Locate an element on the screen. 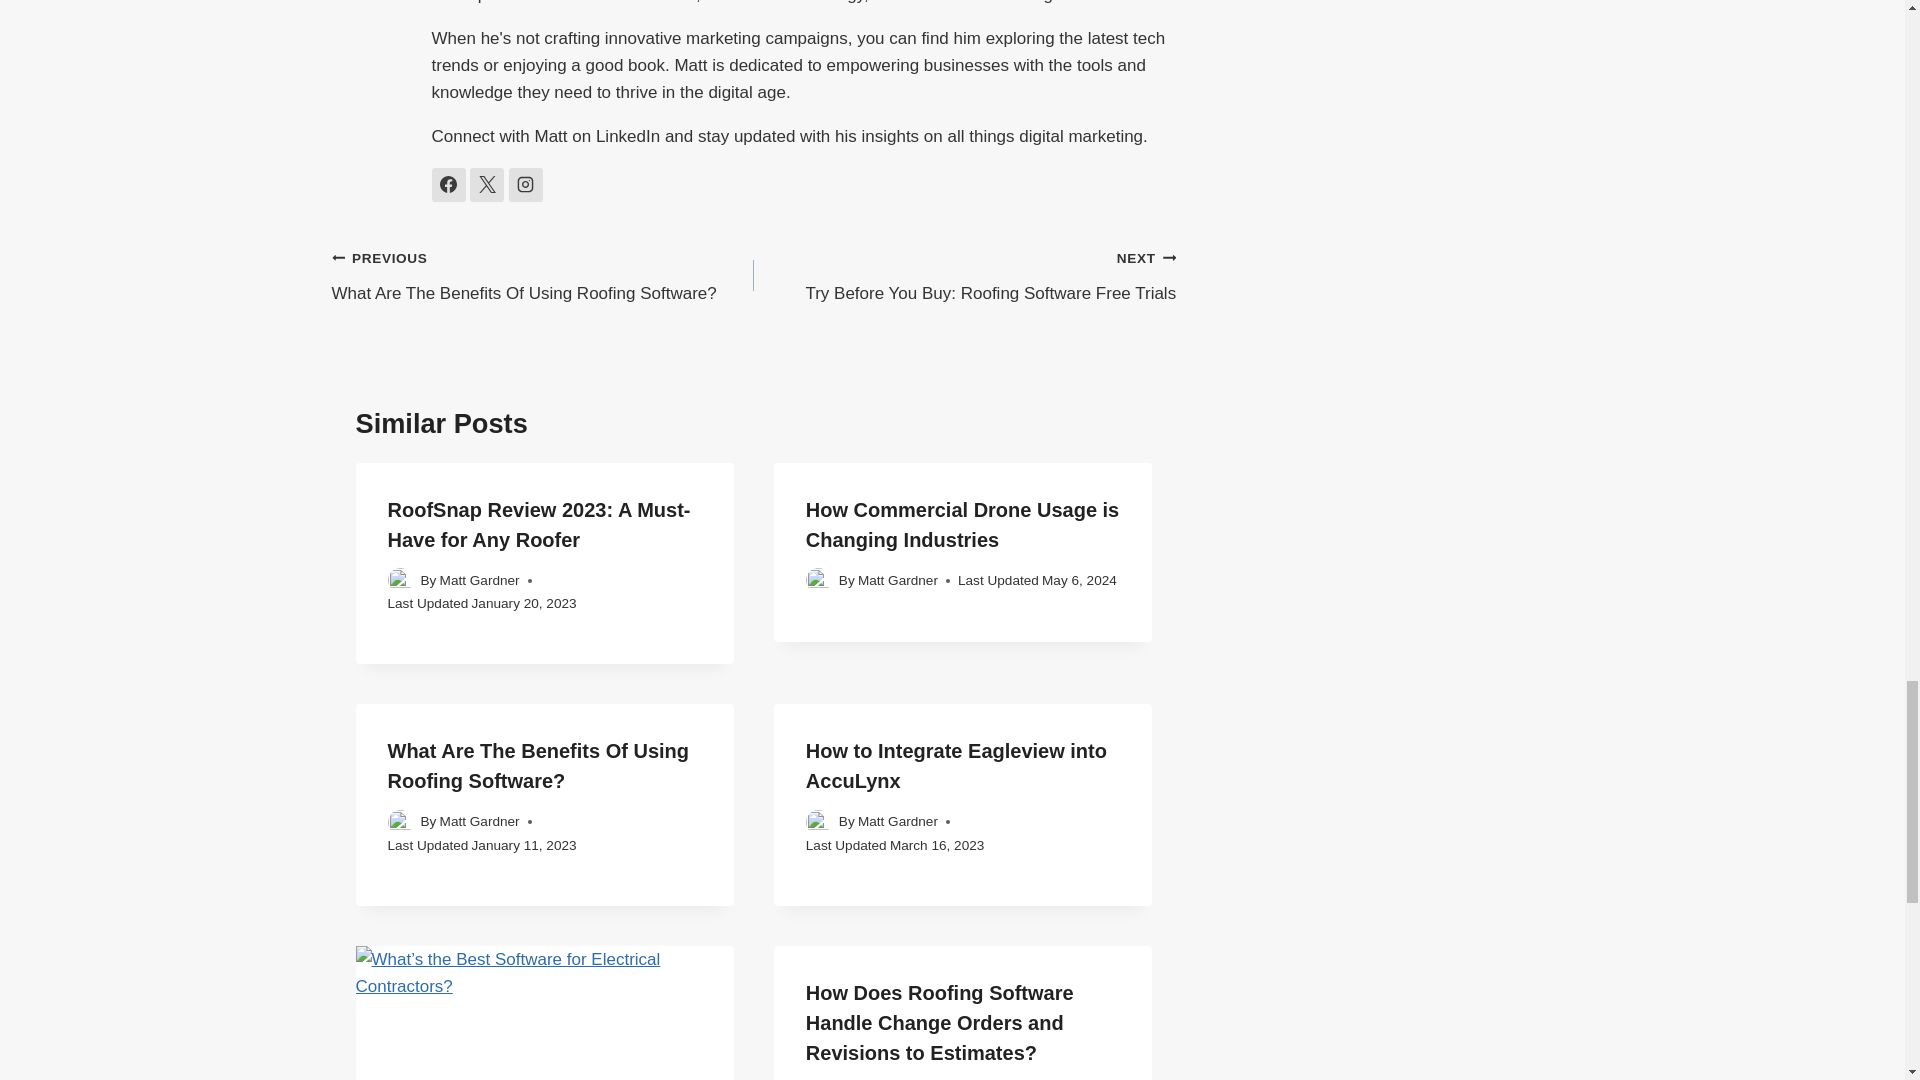 The width and height of the screenshot is (1920, 1080). Matt Gardner is located at coordinates (539, 524).